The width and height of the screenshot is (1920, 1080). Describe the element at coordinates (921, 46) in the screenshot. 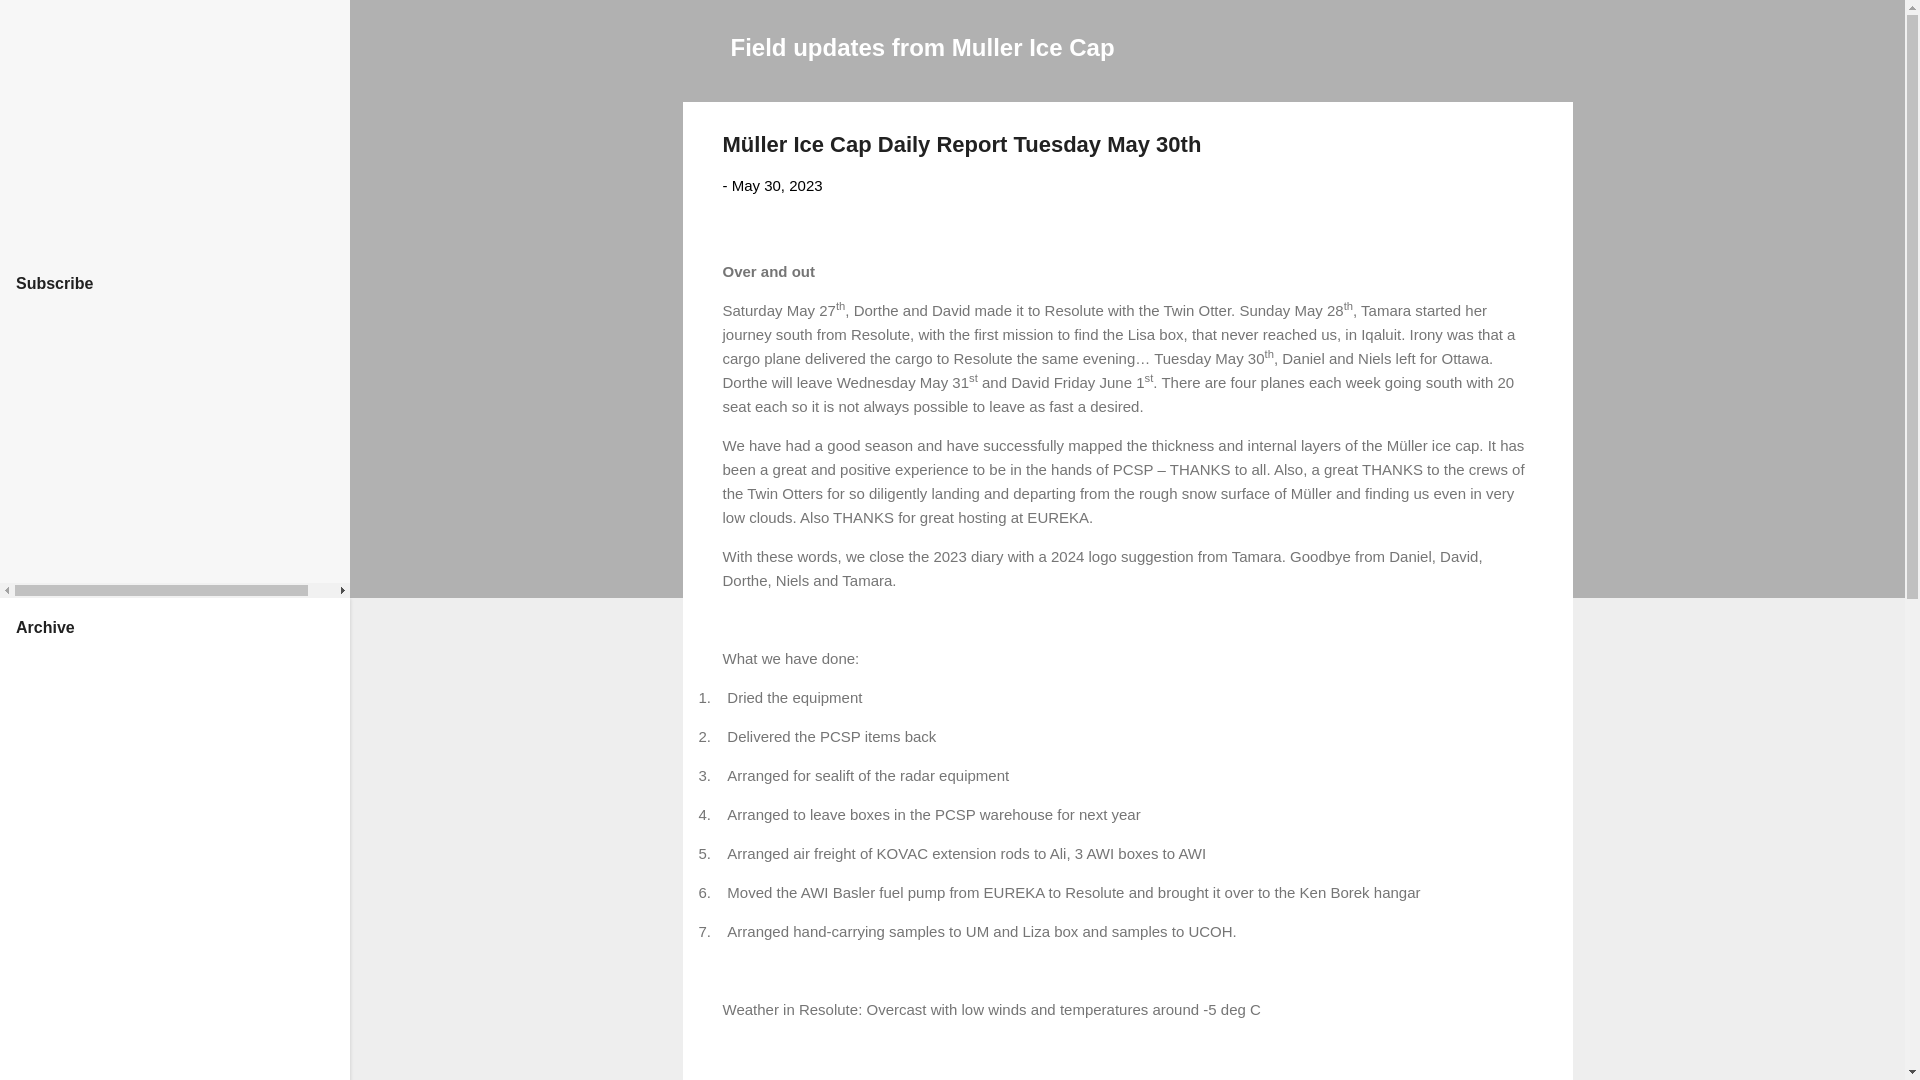

I see `Field updates from Muller Ice Cap` at that location.